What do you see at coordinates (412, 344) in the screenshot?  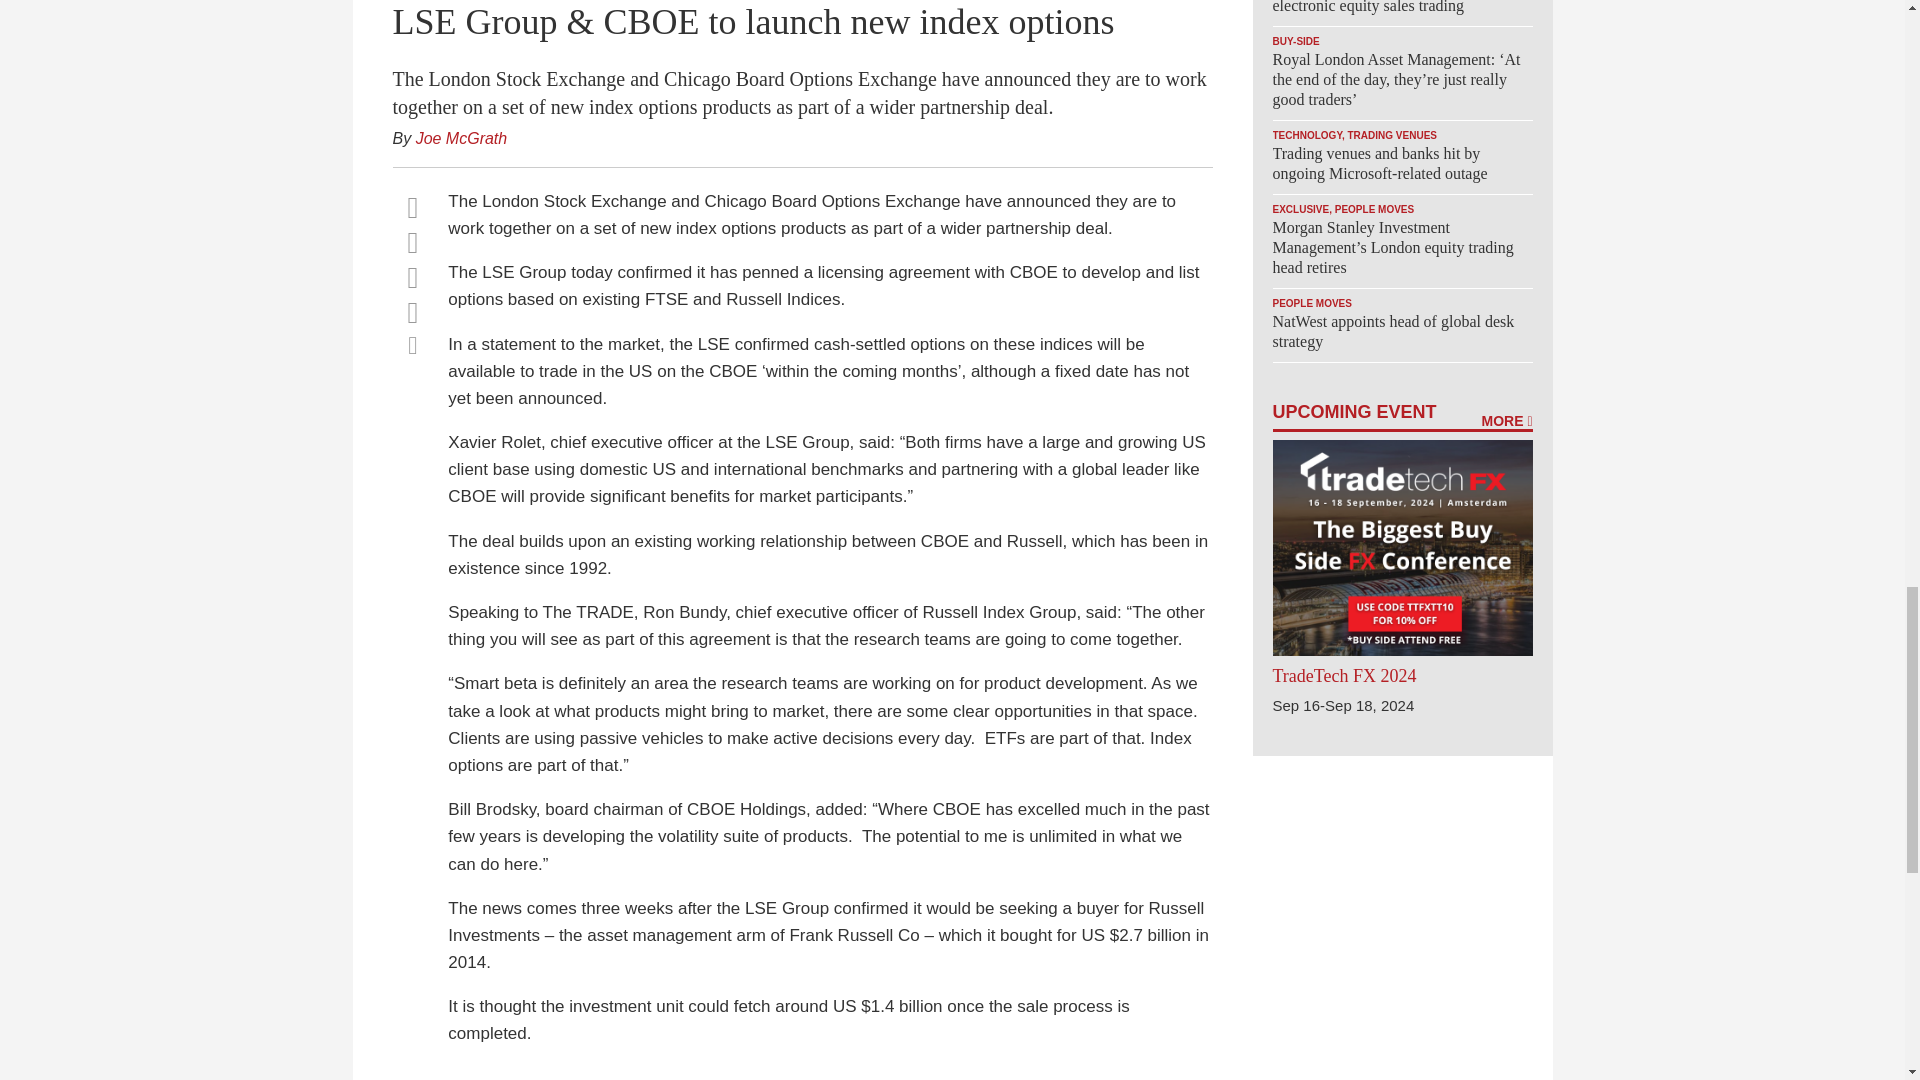 I see `Print this article` at bounding box center [412, 344].